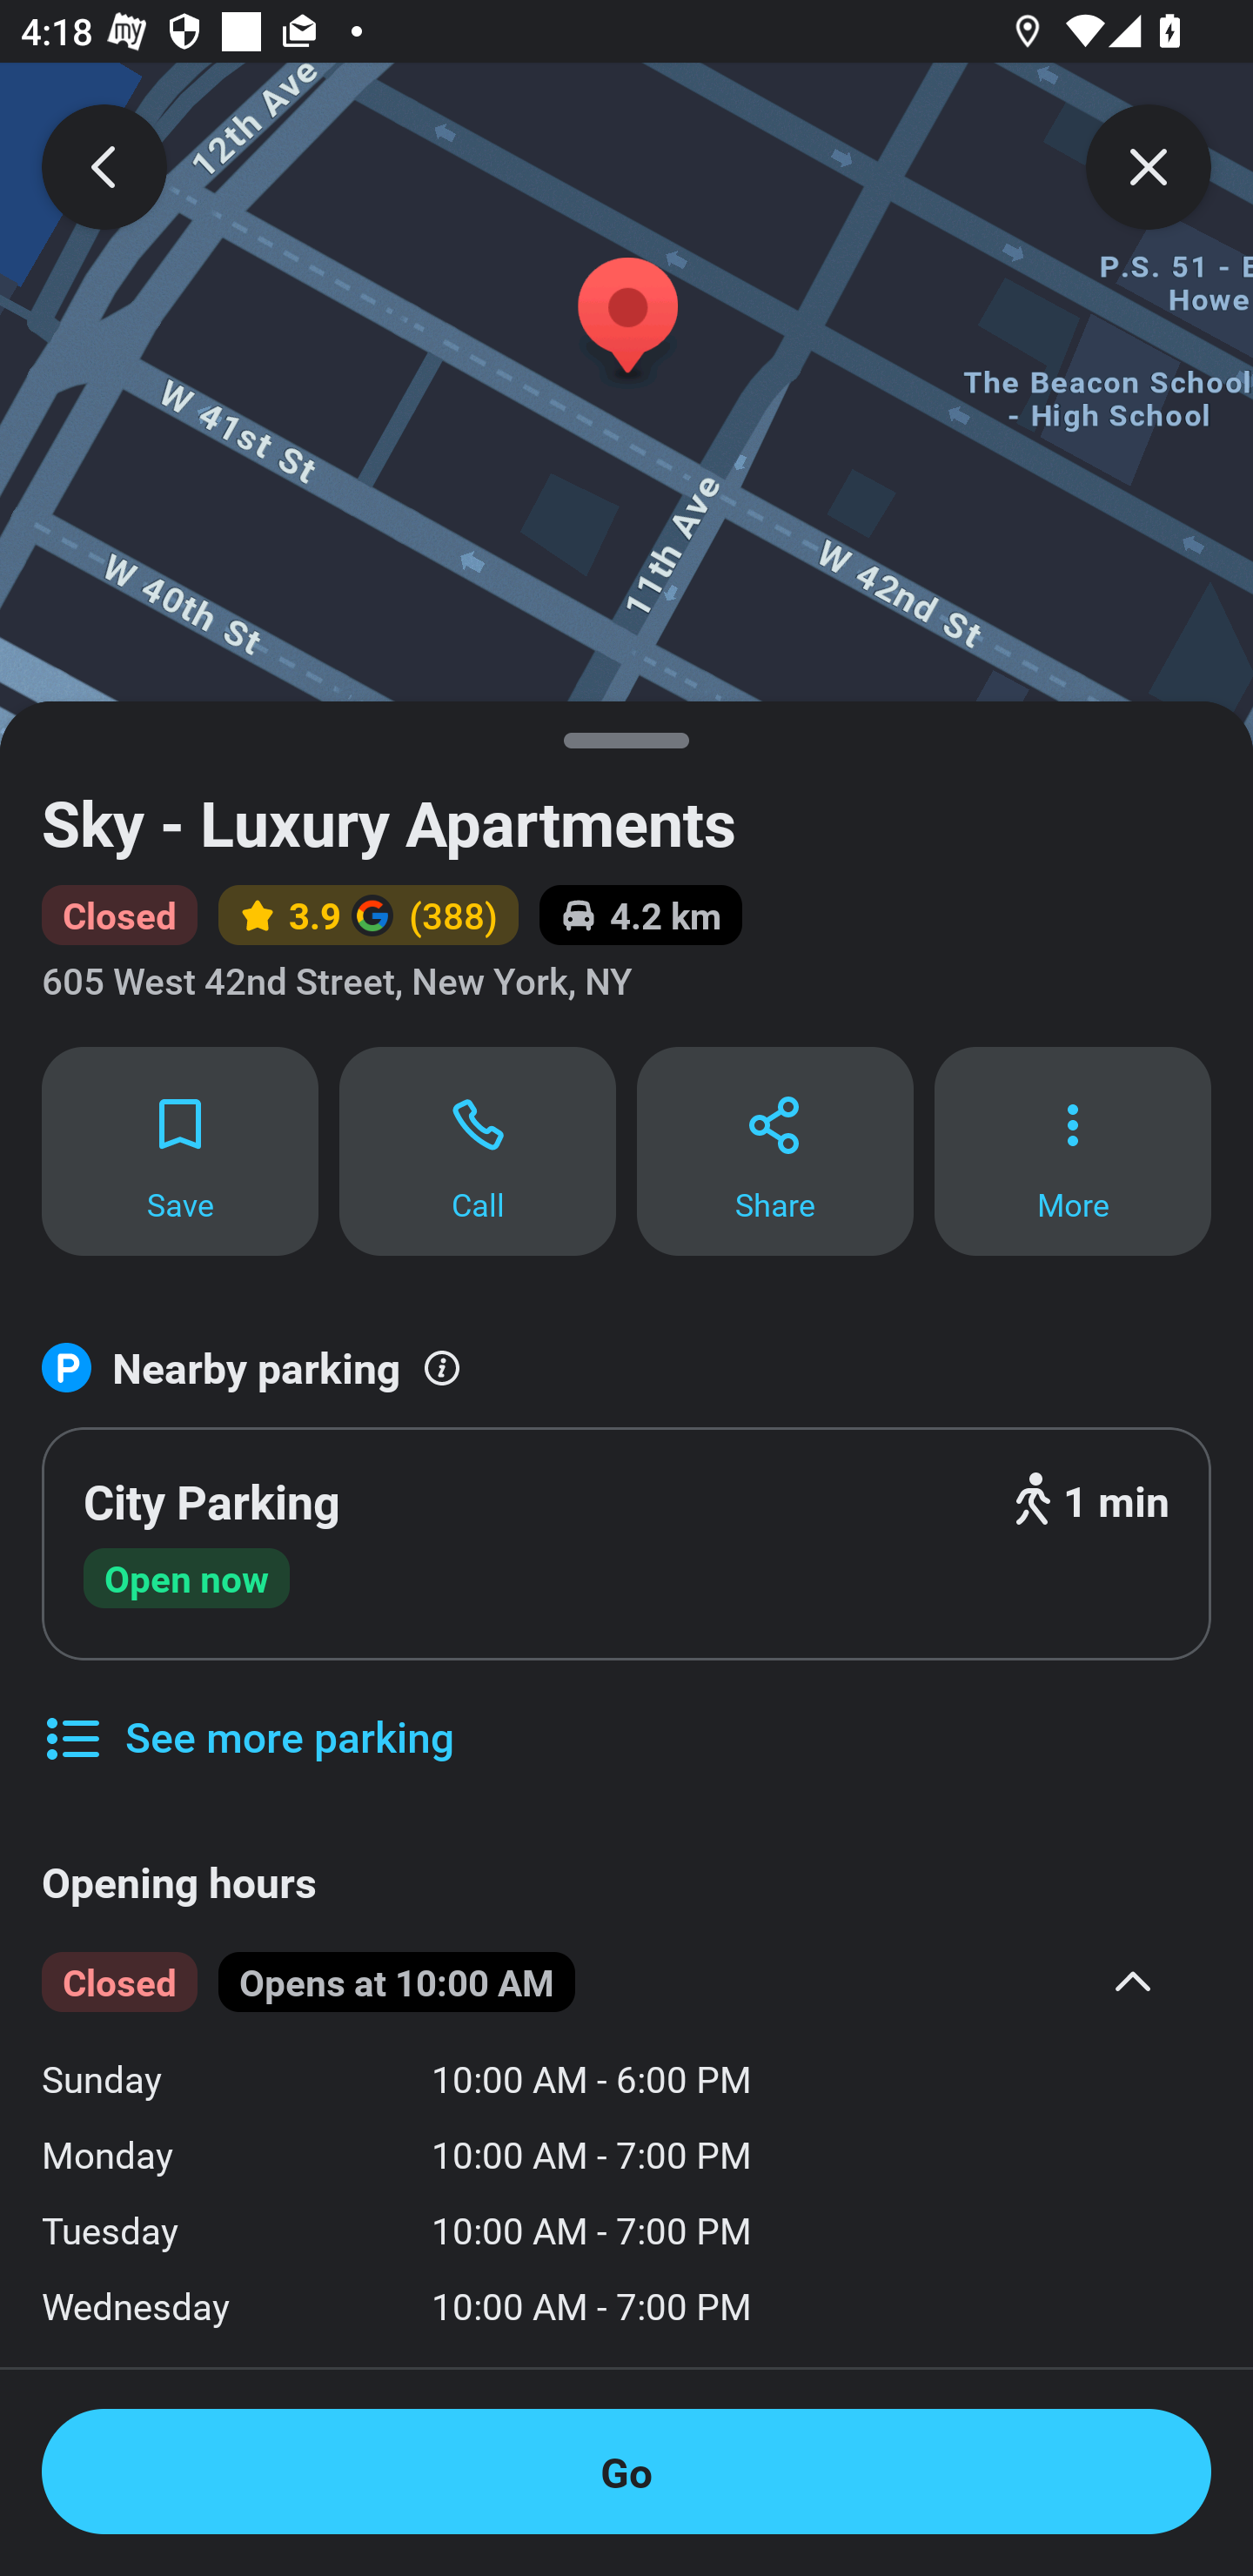 This screenshot has width=1253, height=2576. I want to click on Share, so click(774, 1150).